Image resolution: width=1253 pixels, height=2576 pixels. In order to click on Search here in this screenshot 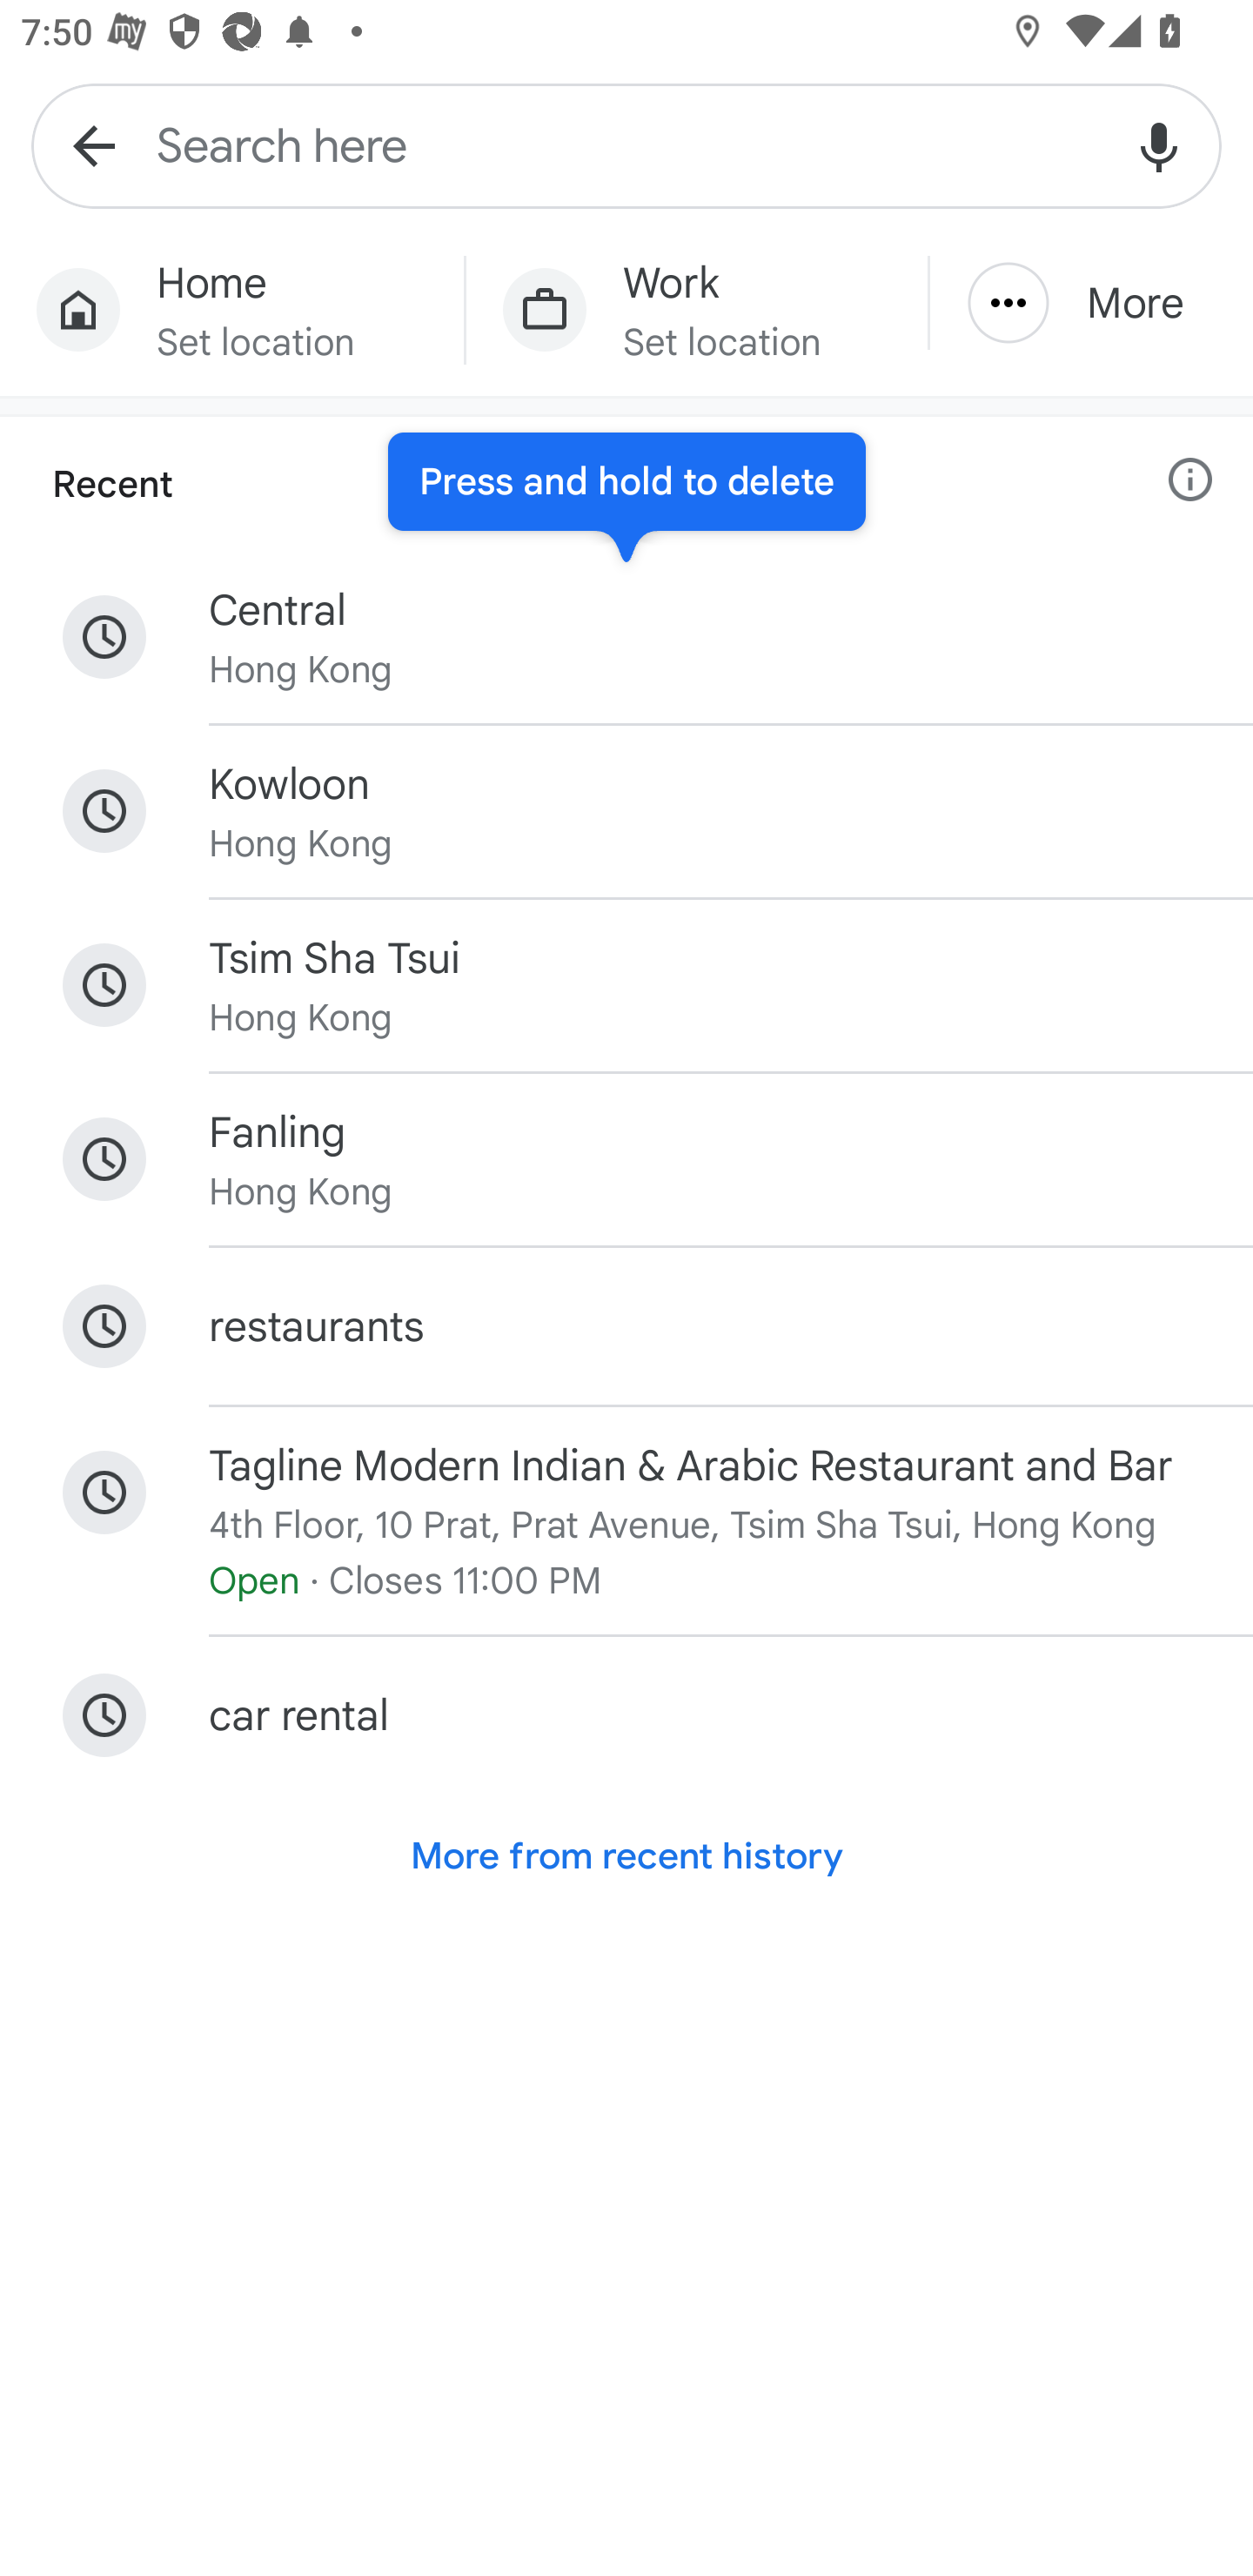, I will do `click(626, 144)`.